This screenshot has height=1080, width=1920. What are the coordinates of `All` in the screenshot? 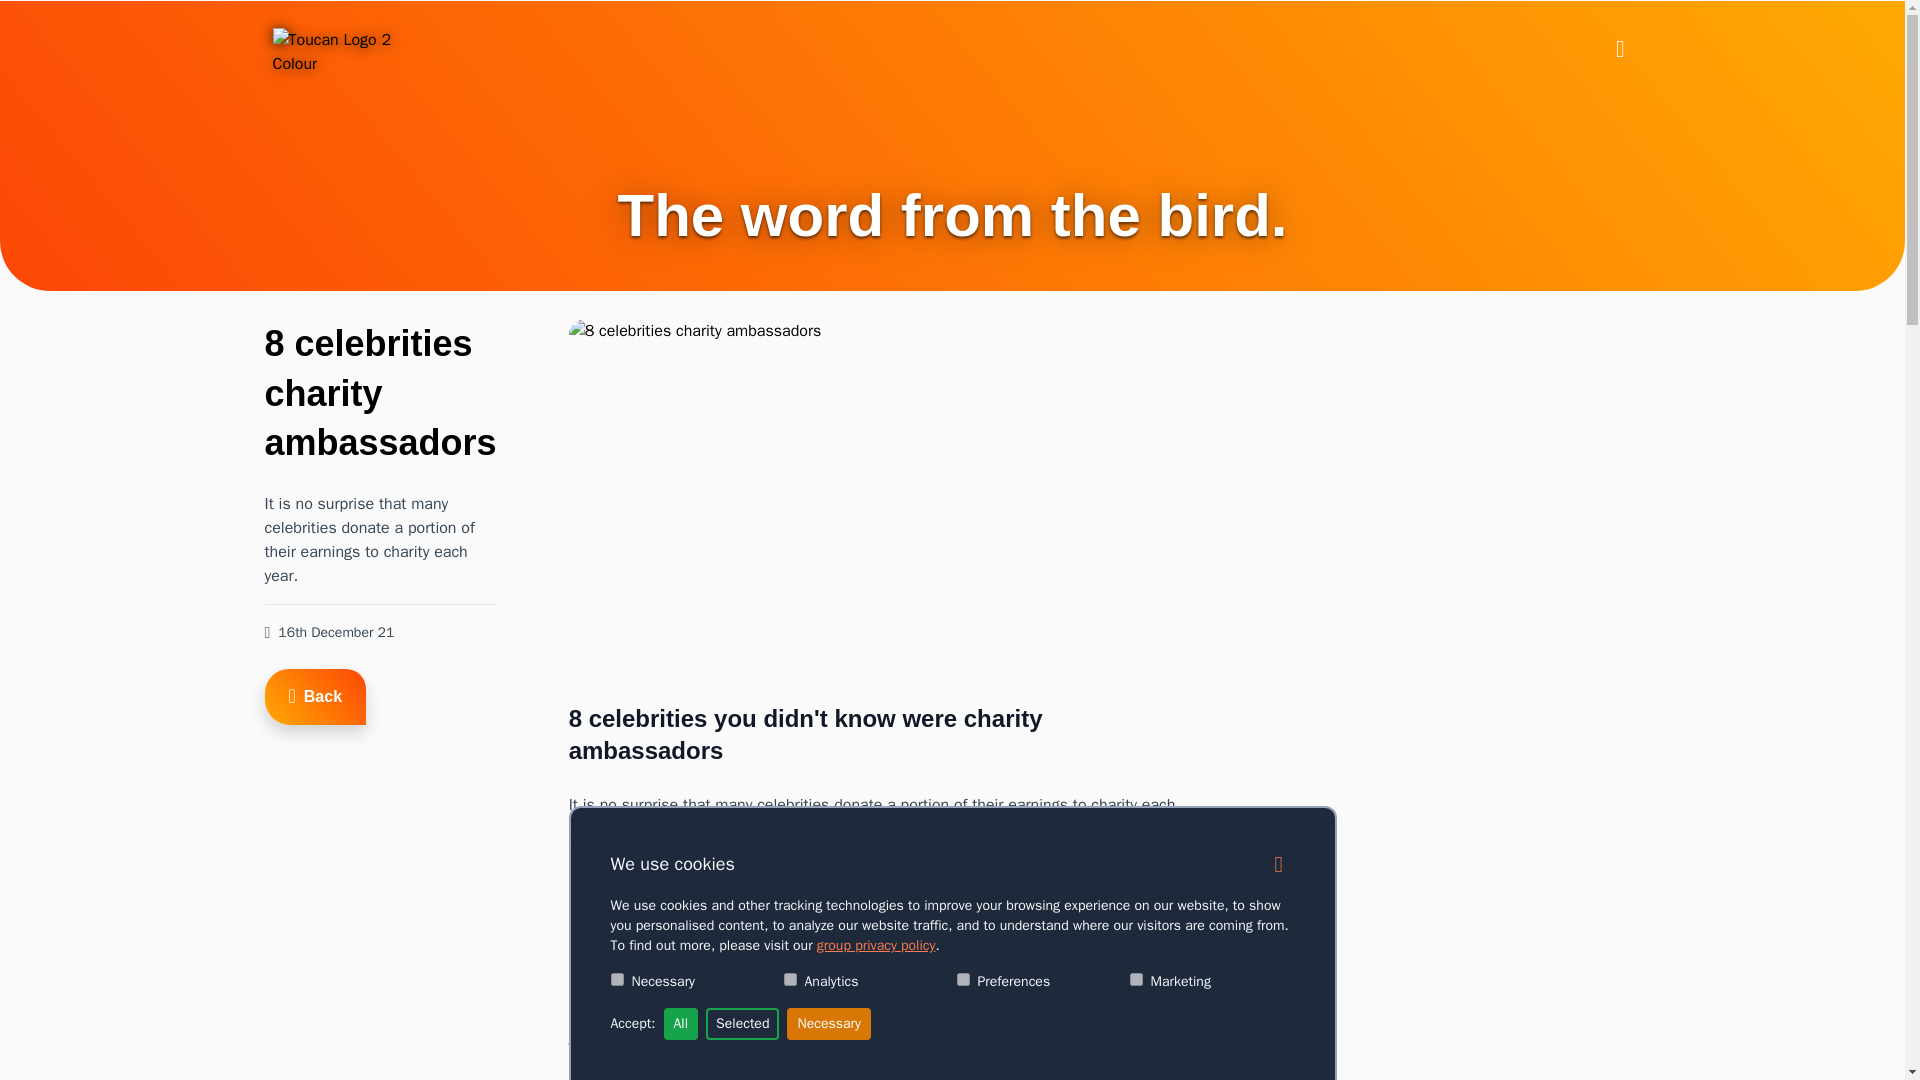 It's located at (681, 1024).